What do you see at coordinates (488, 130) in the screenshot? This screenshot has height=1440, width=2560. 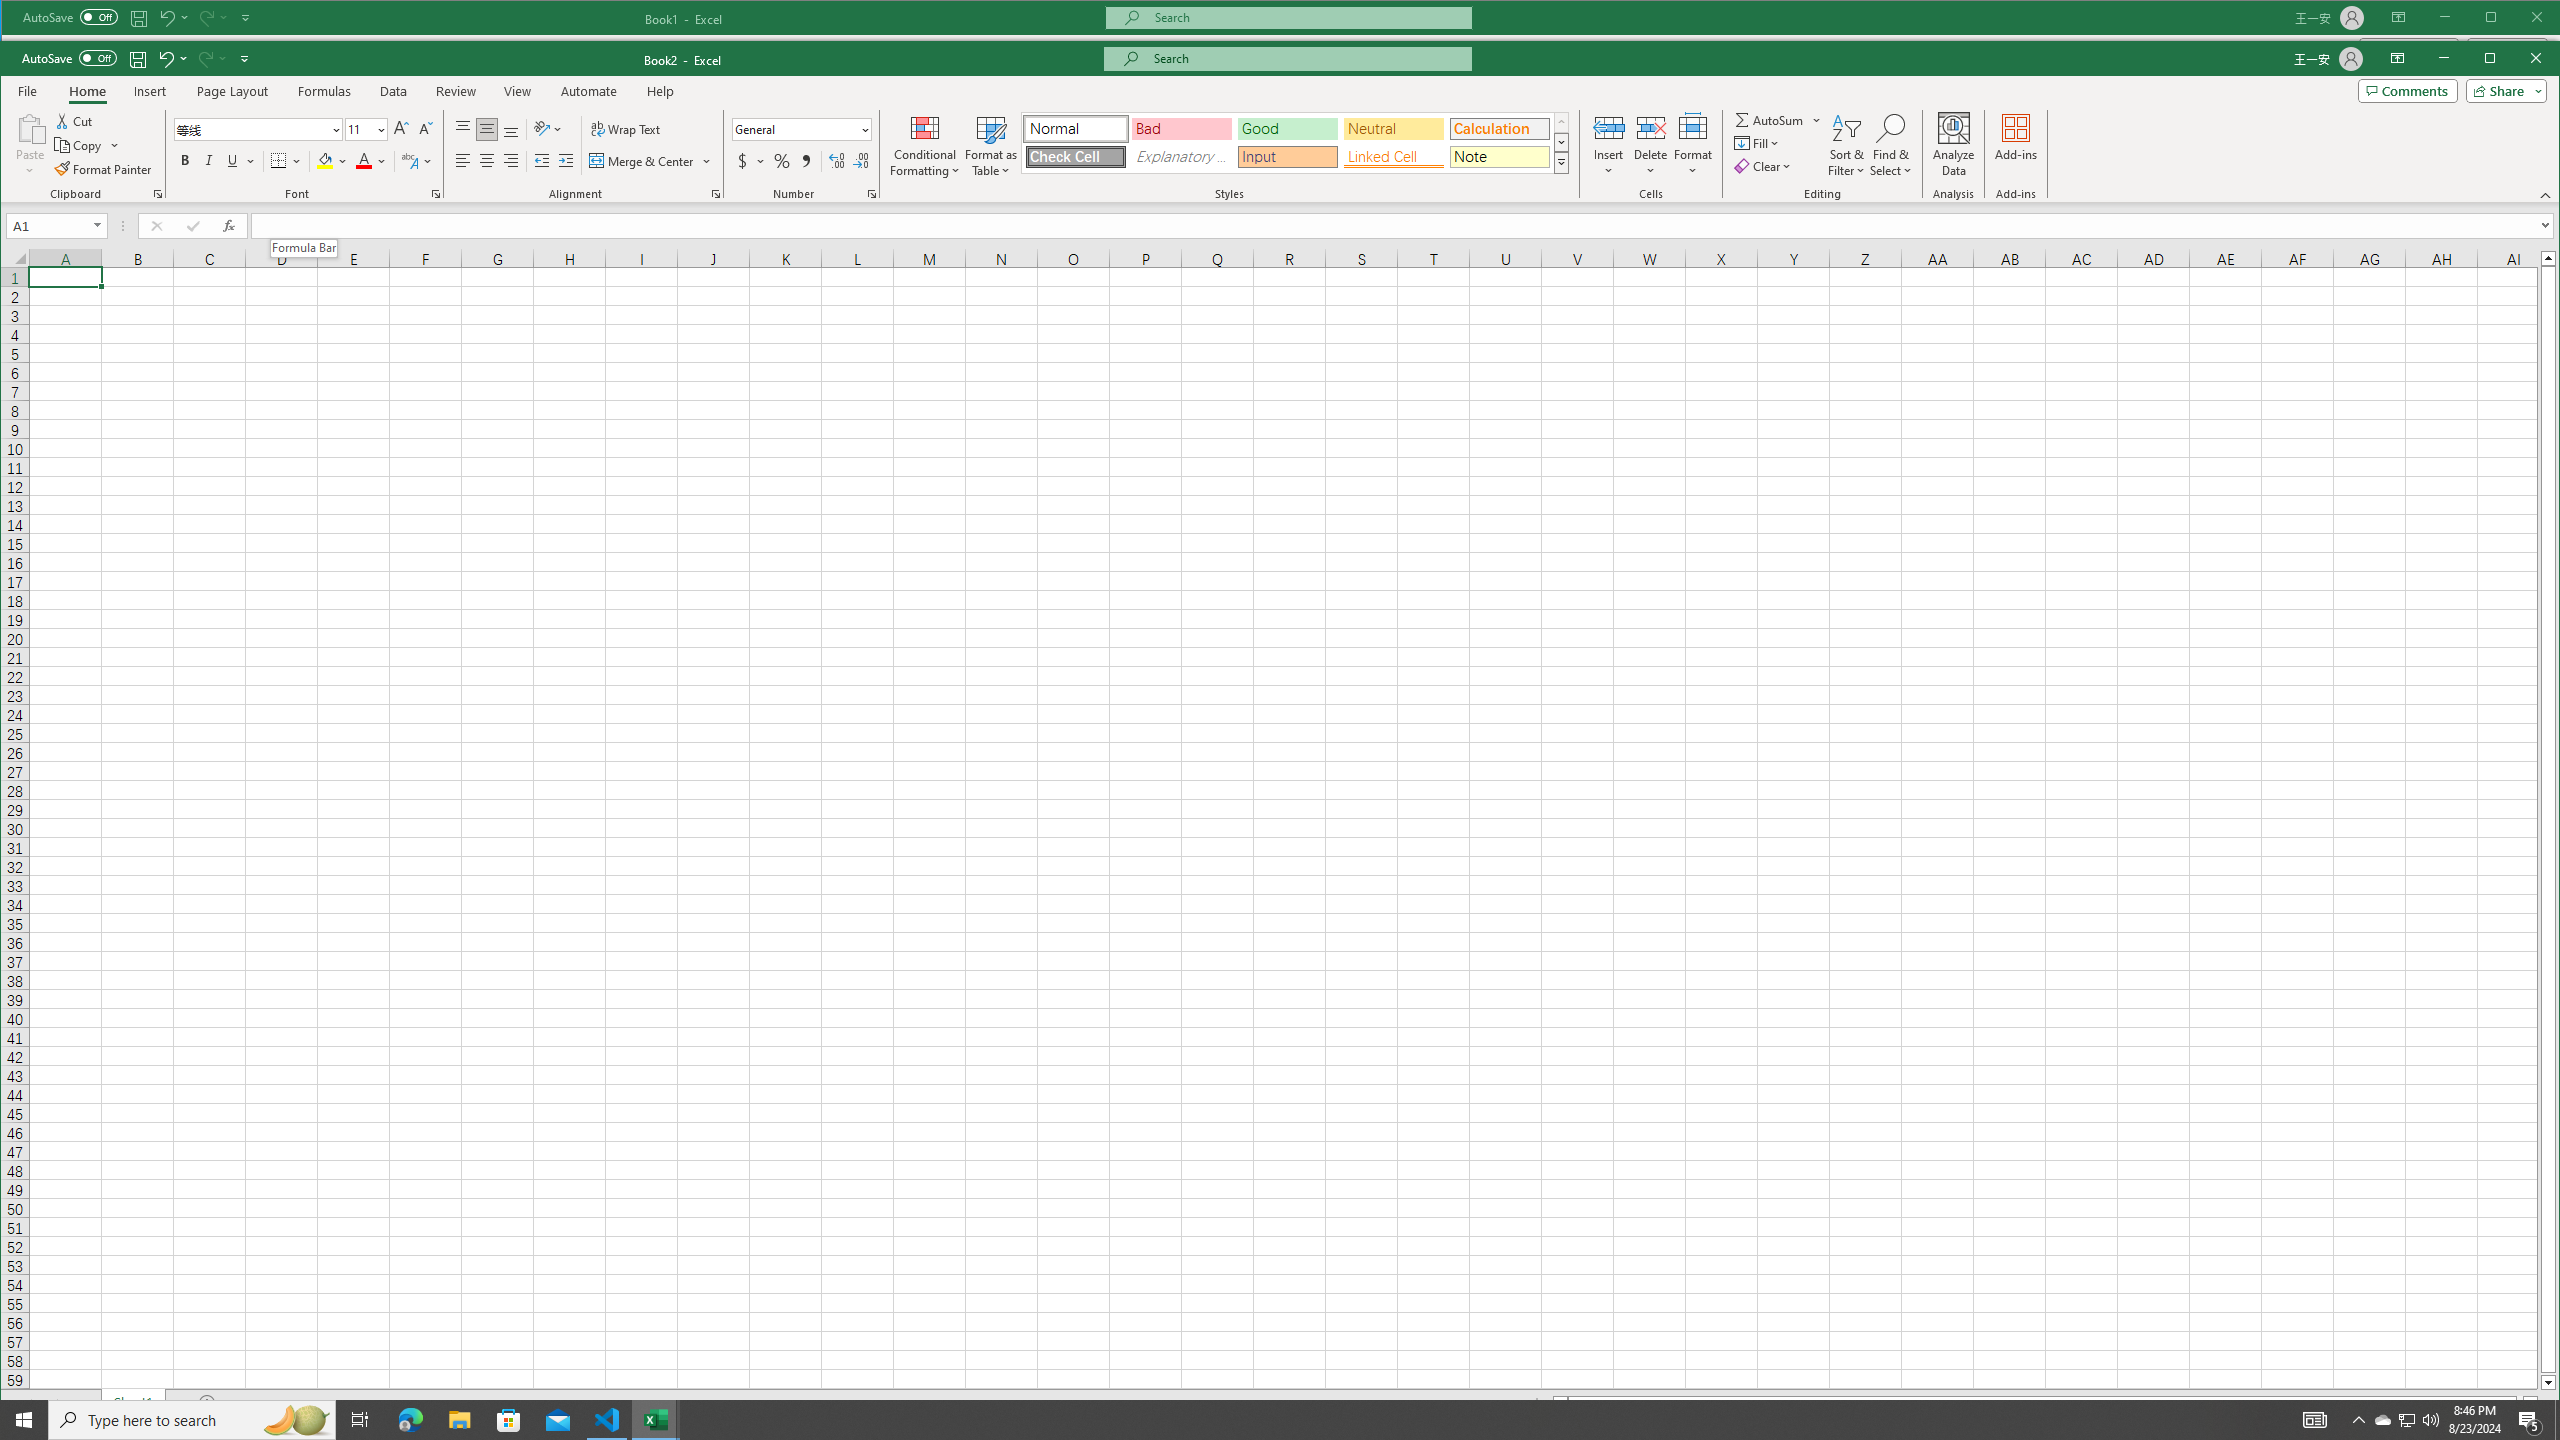 I see `Middle Align` at bounding box center [488, 130].